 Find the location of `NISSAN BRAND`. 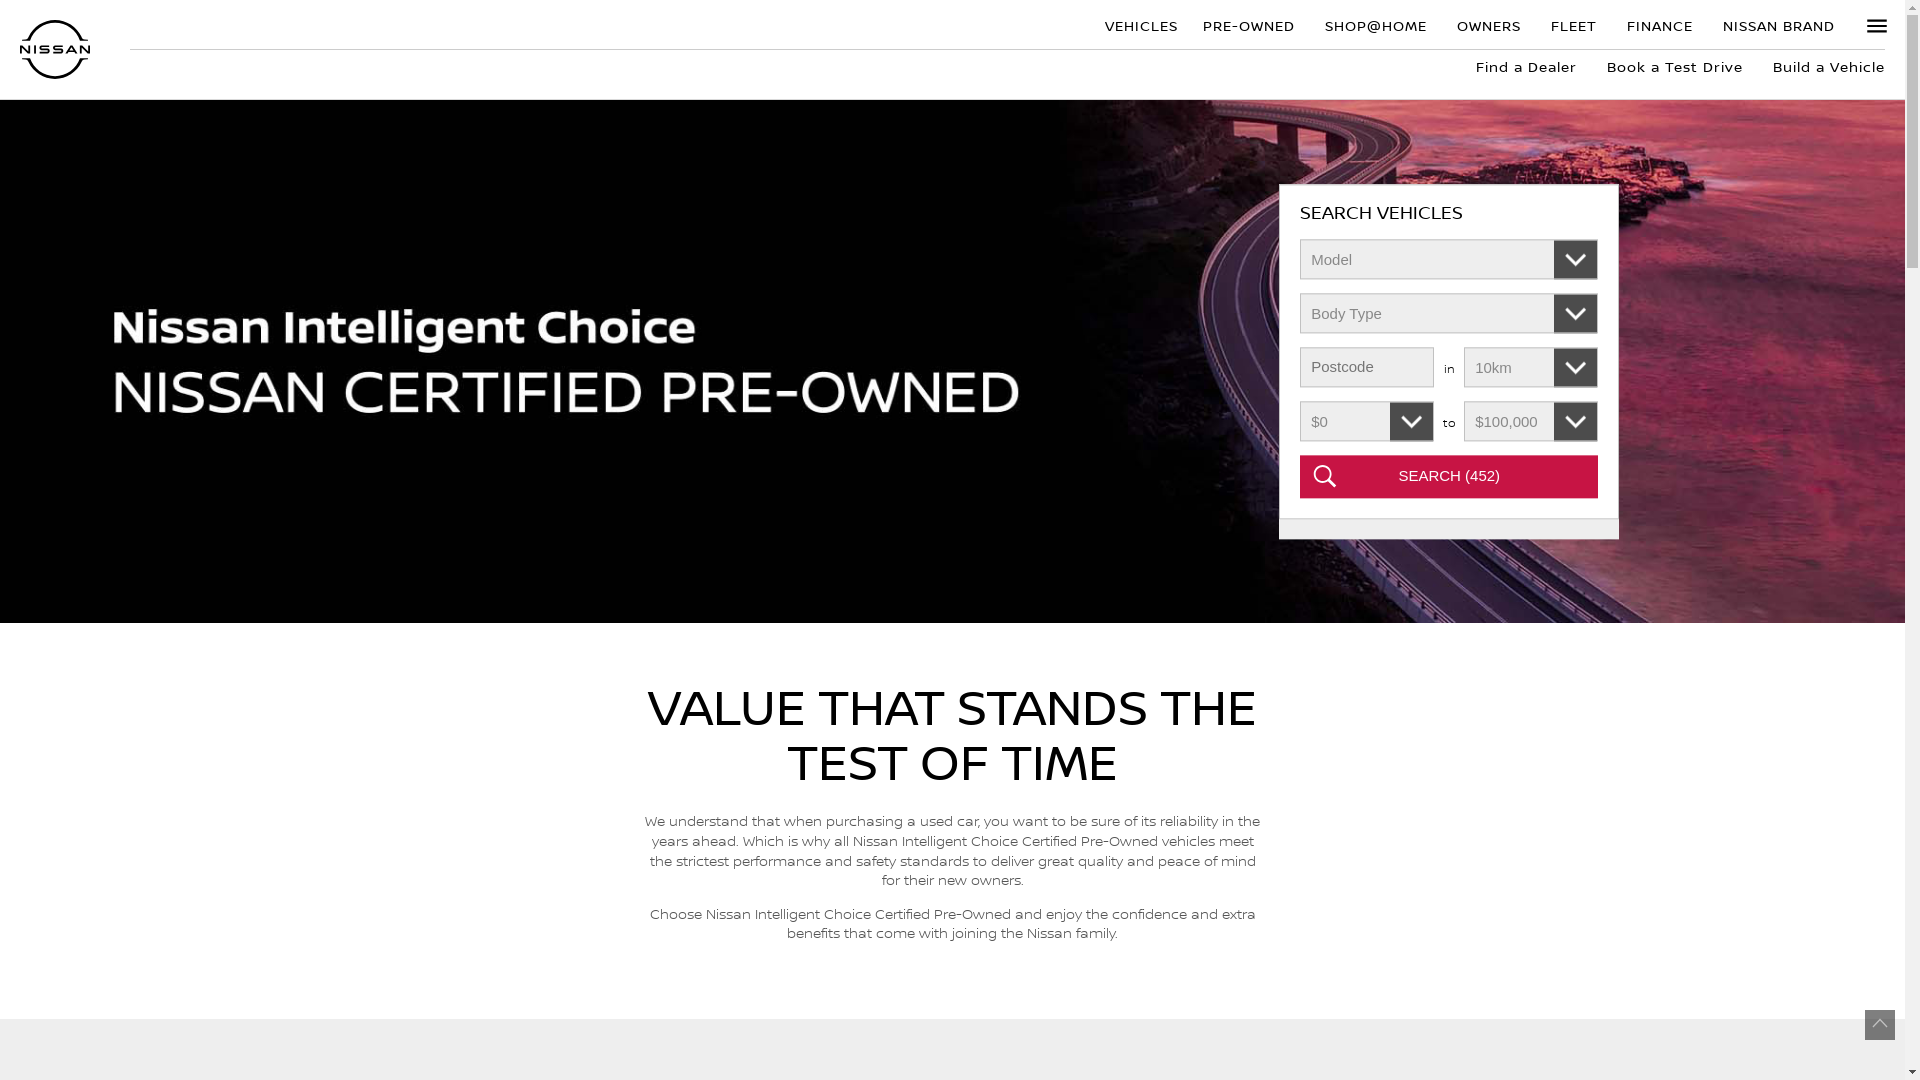

NISSAN BRAND is located at coordinates (1779, 24).